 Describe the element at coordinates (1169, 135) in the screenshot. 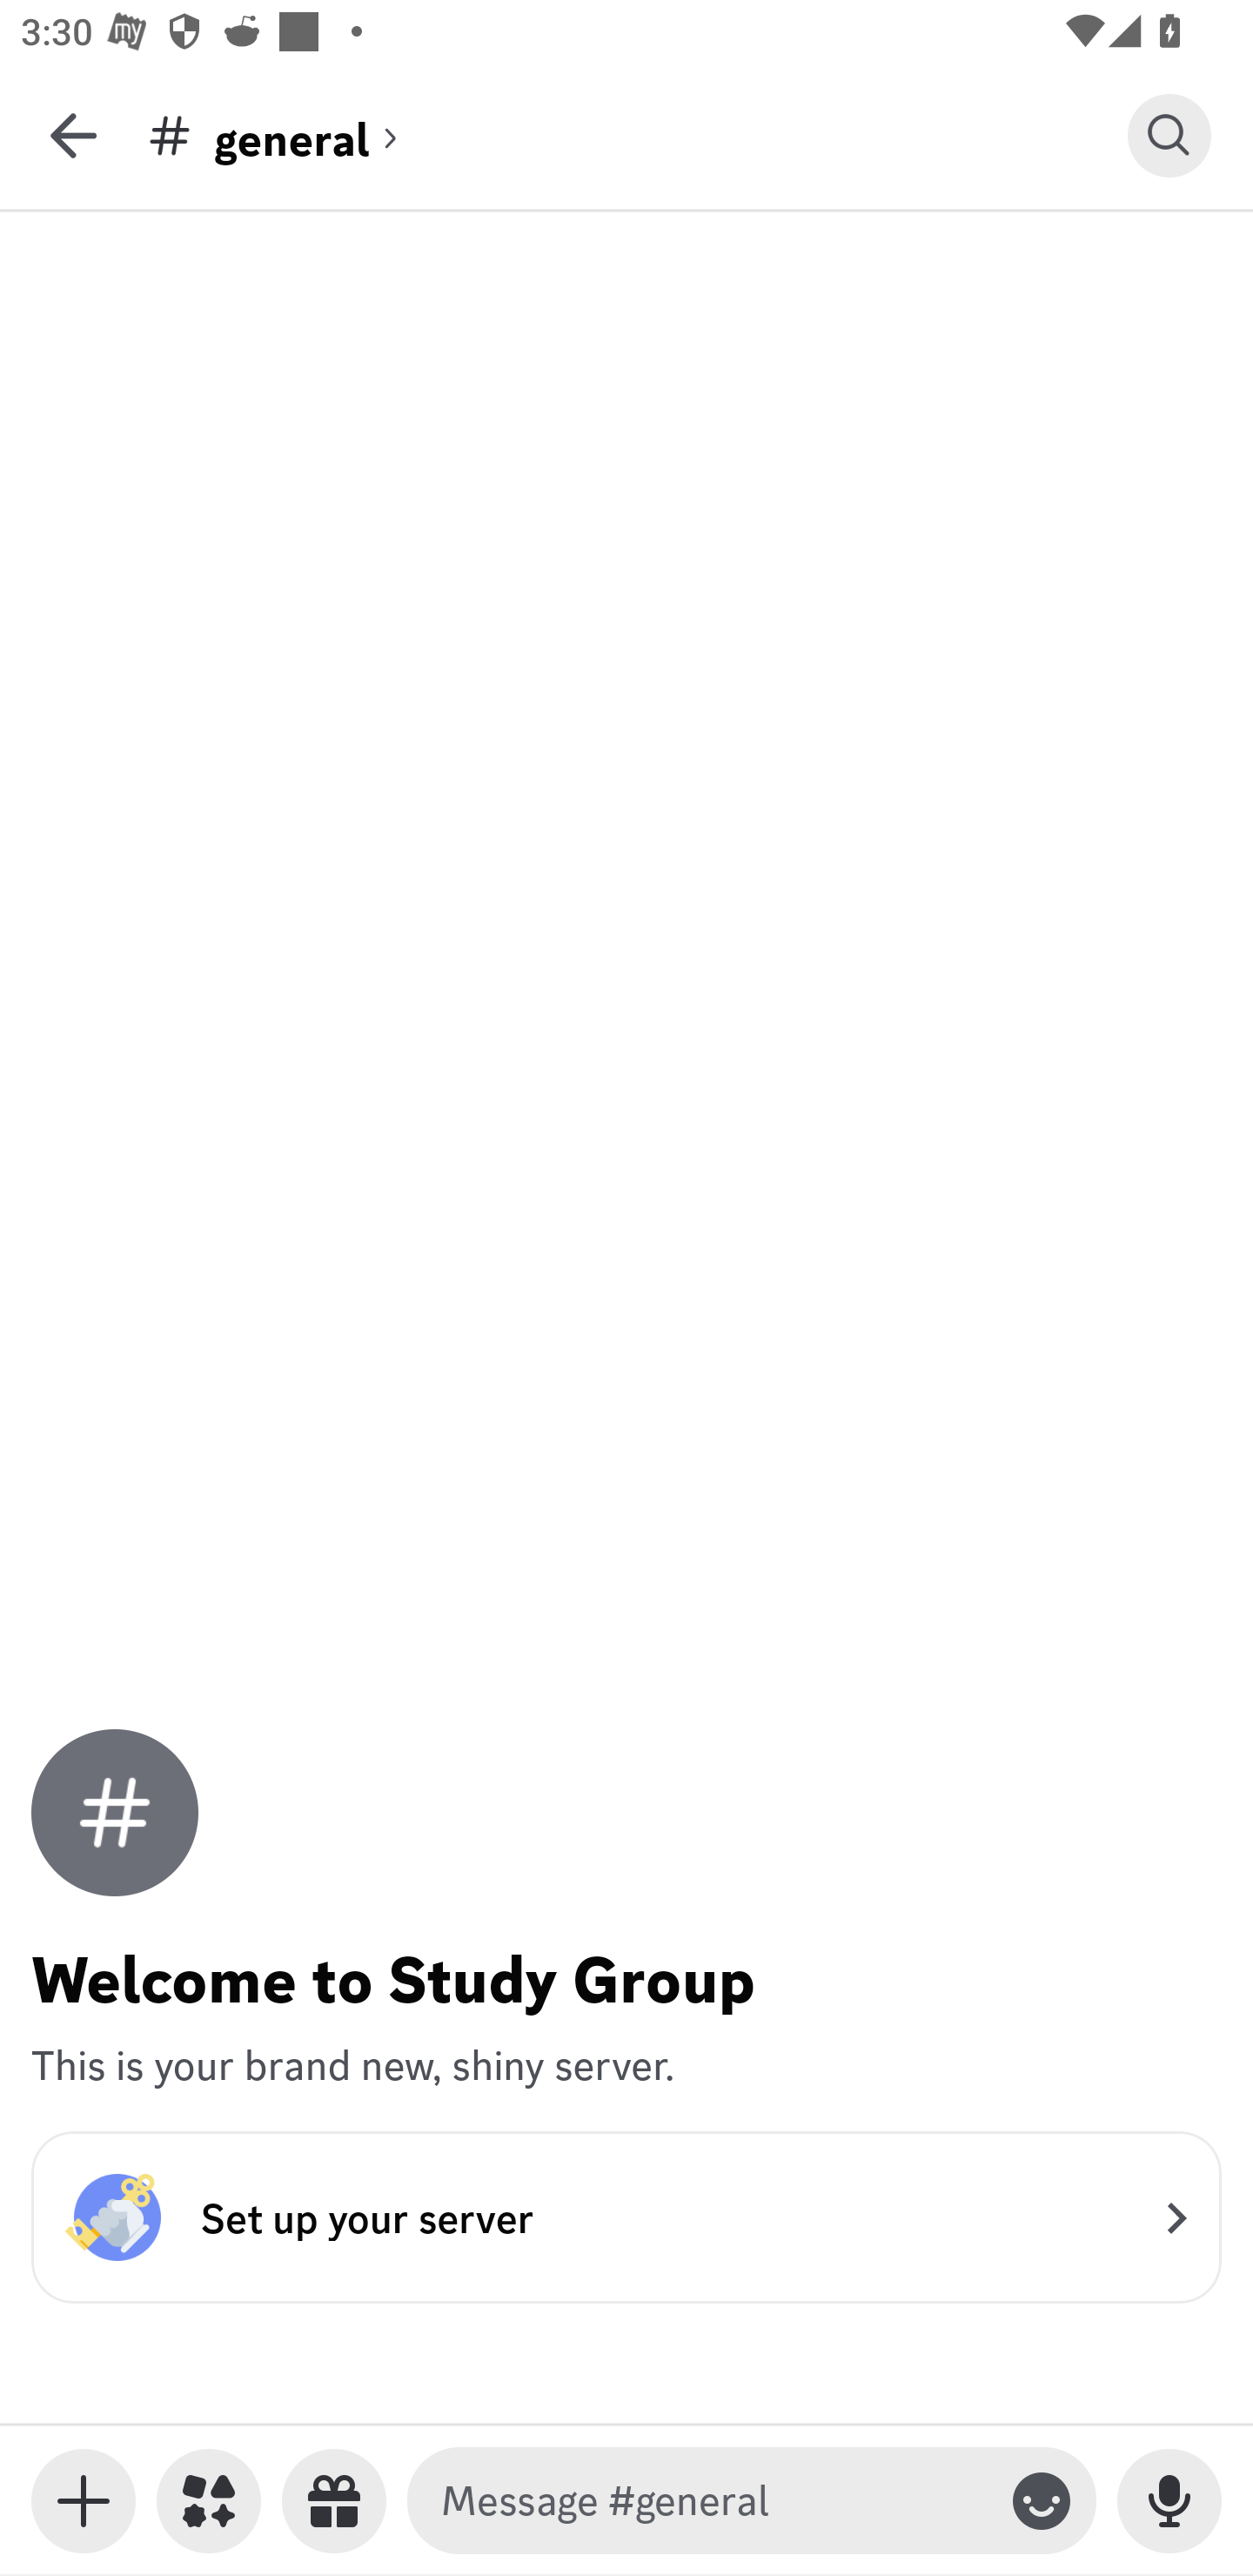

I see `Search` at that location.